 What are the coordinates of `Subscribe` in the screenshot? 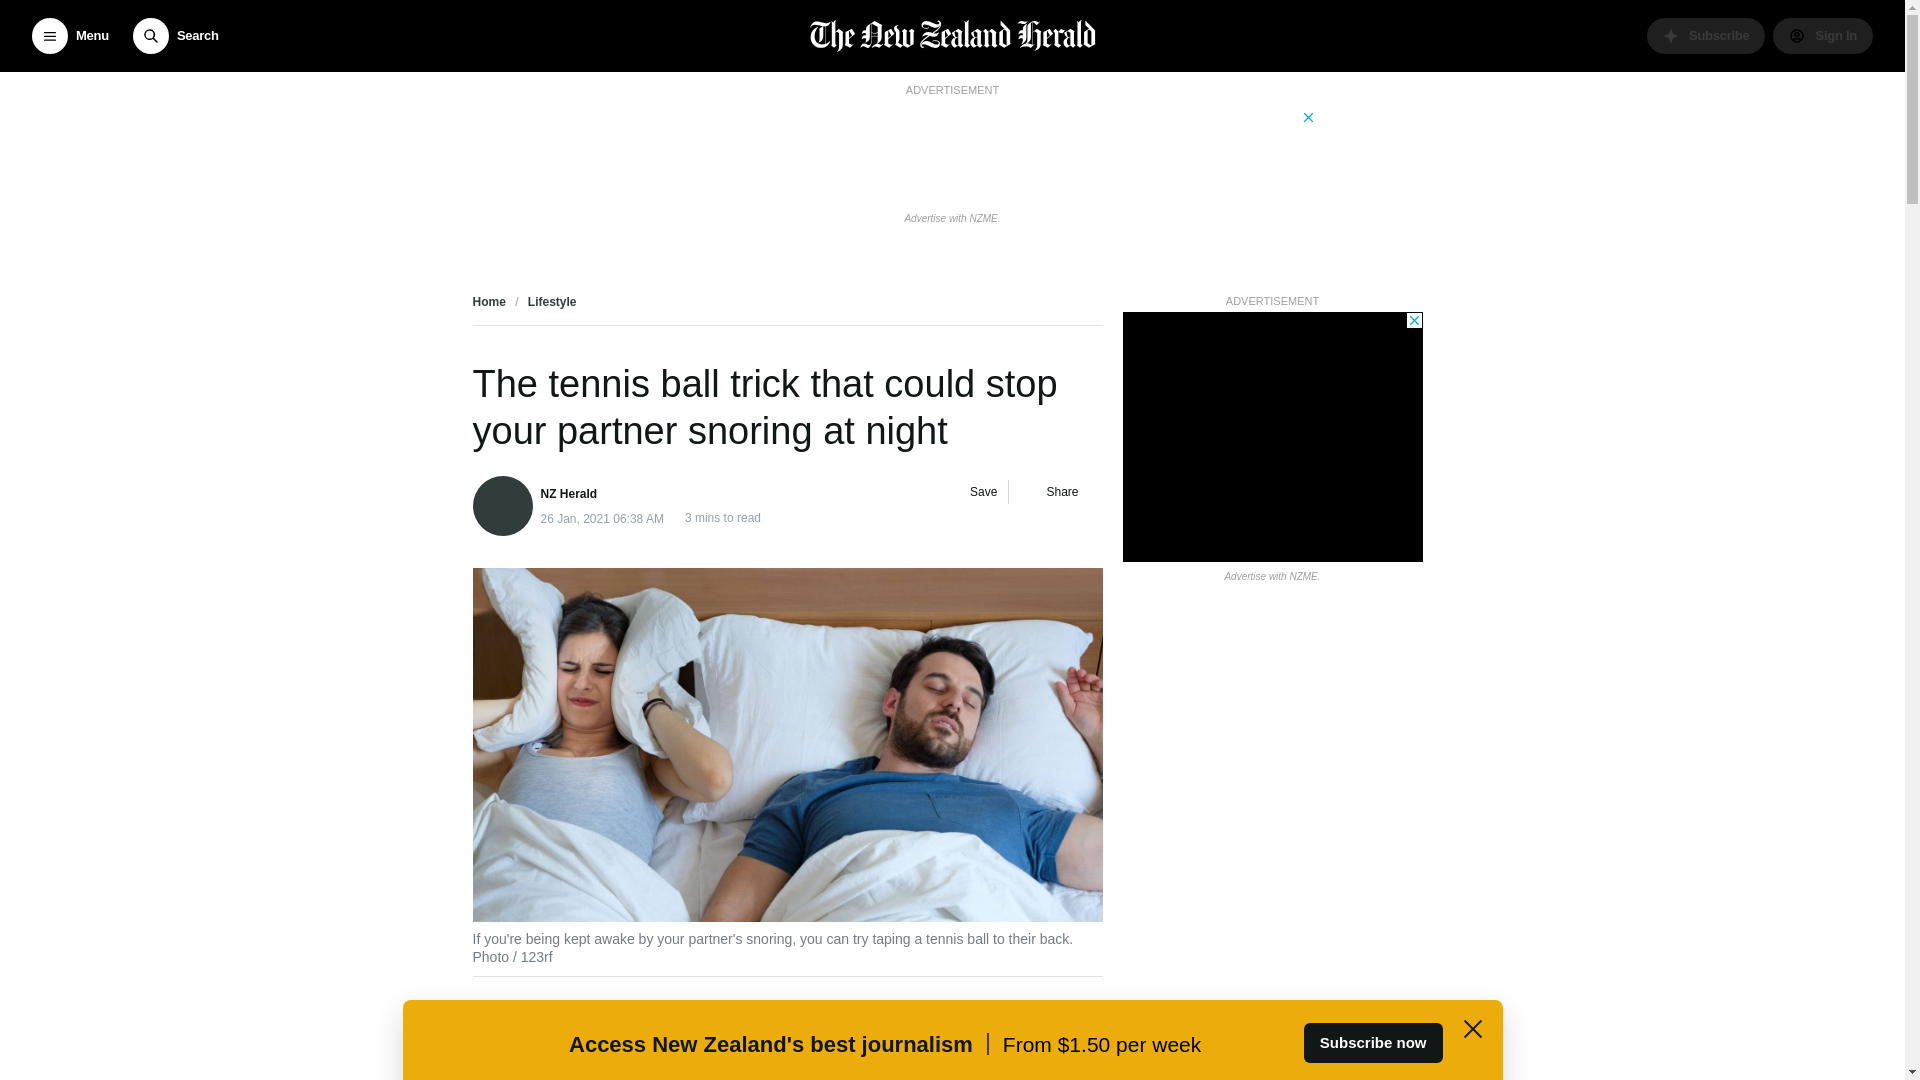 It's located at (1706, 36).